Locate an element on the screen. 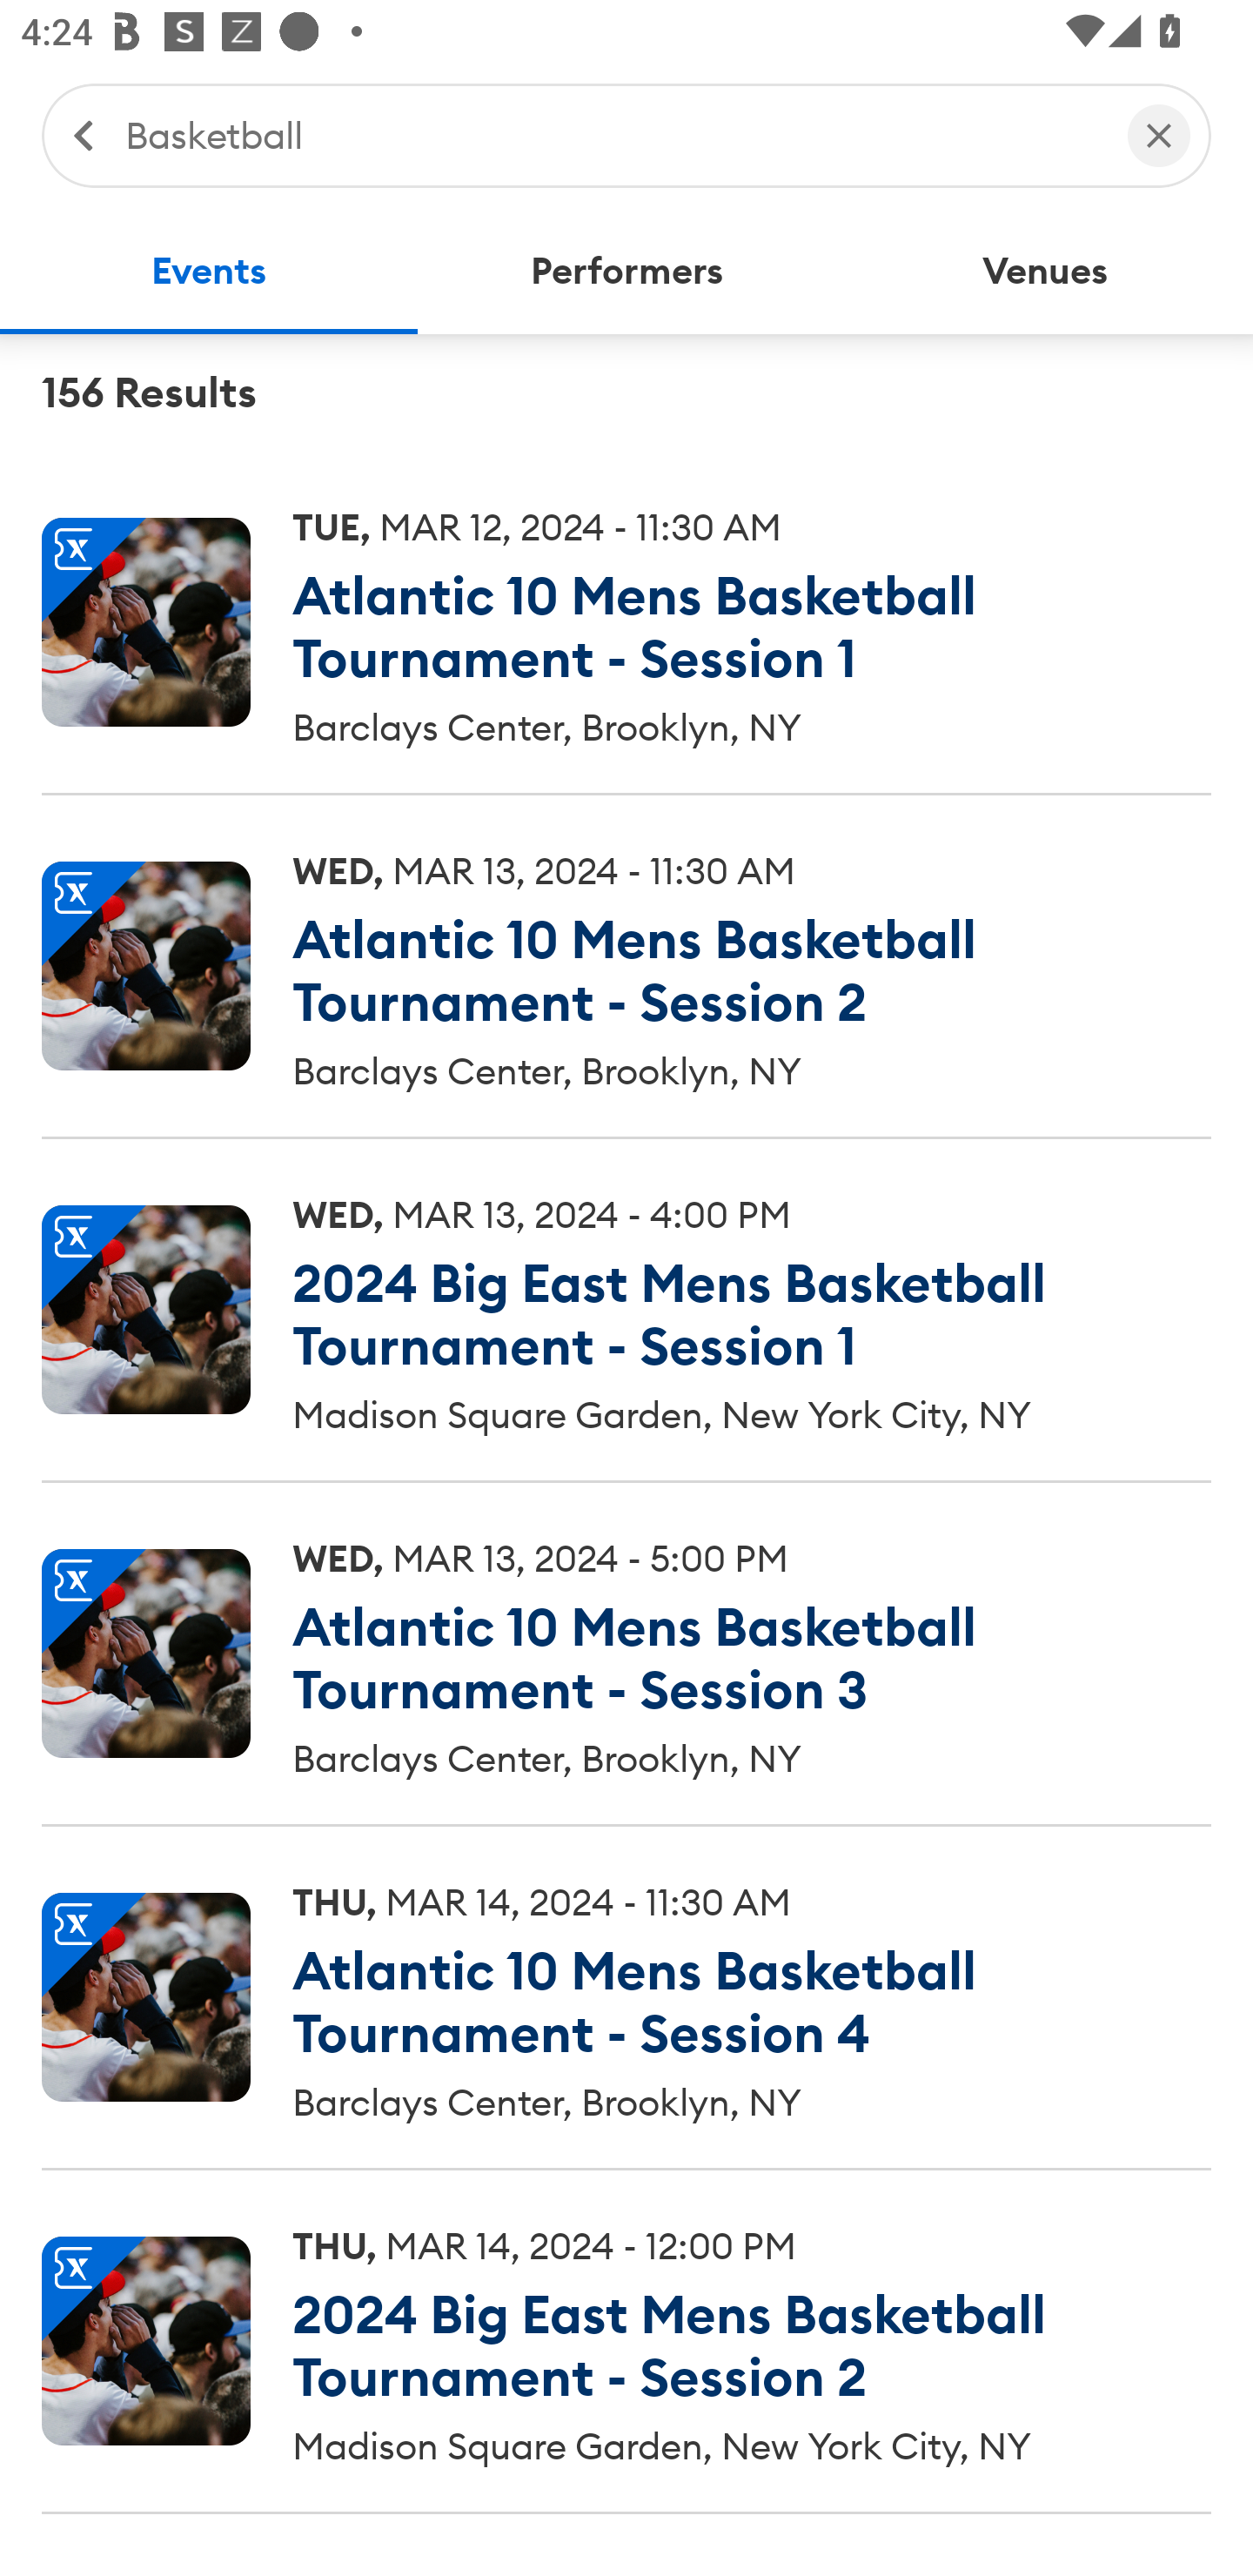  Basketball is located at coordinates (611, 134).